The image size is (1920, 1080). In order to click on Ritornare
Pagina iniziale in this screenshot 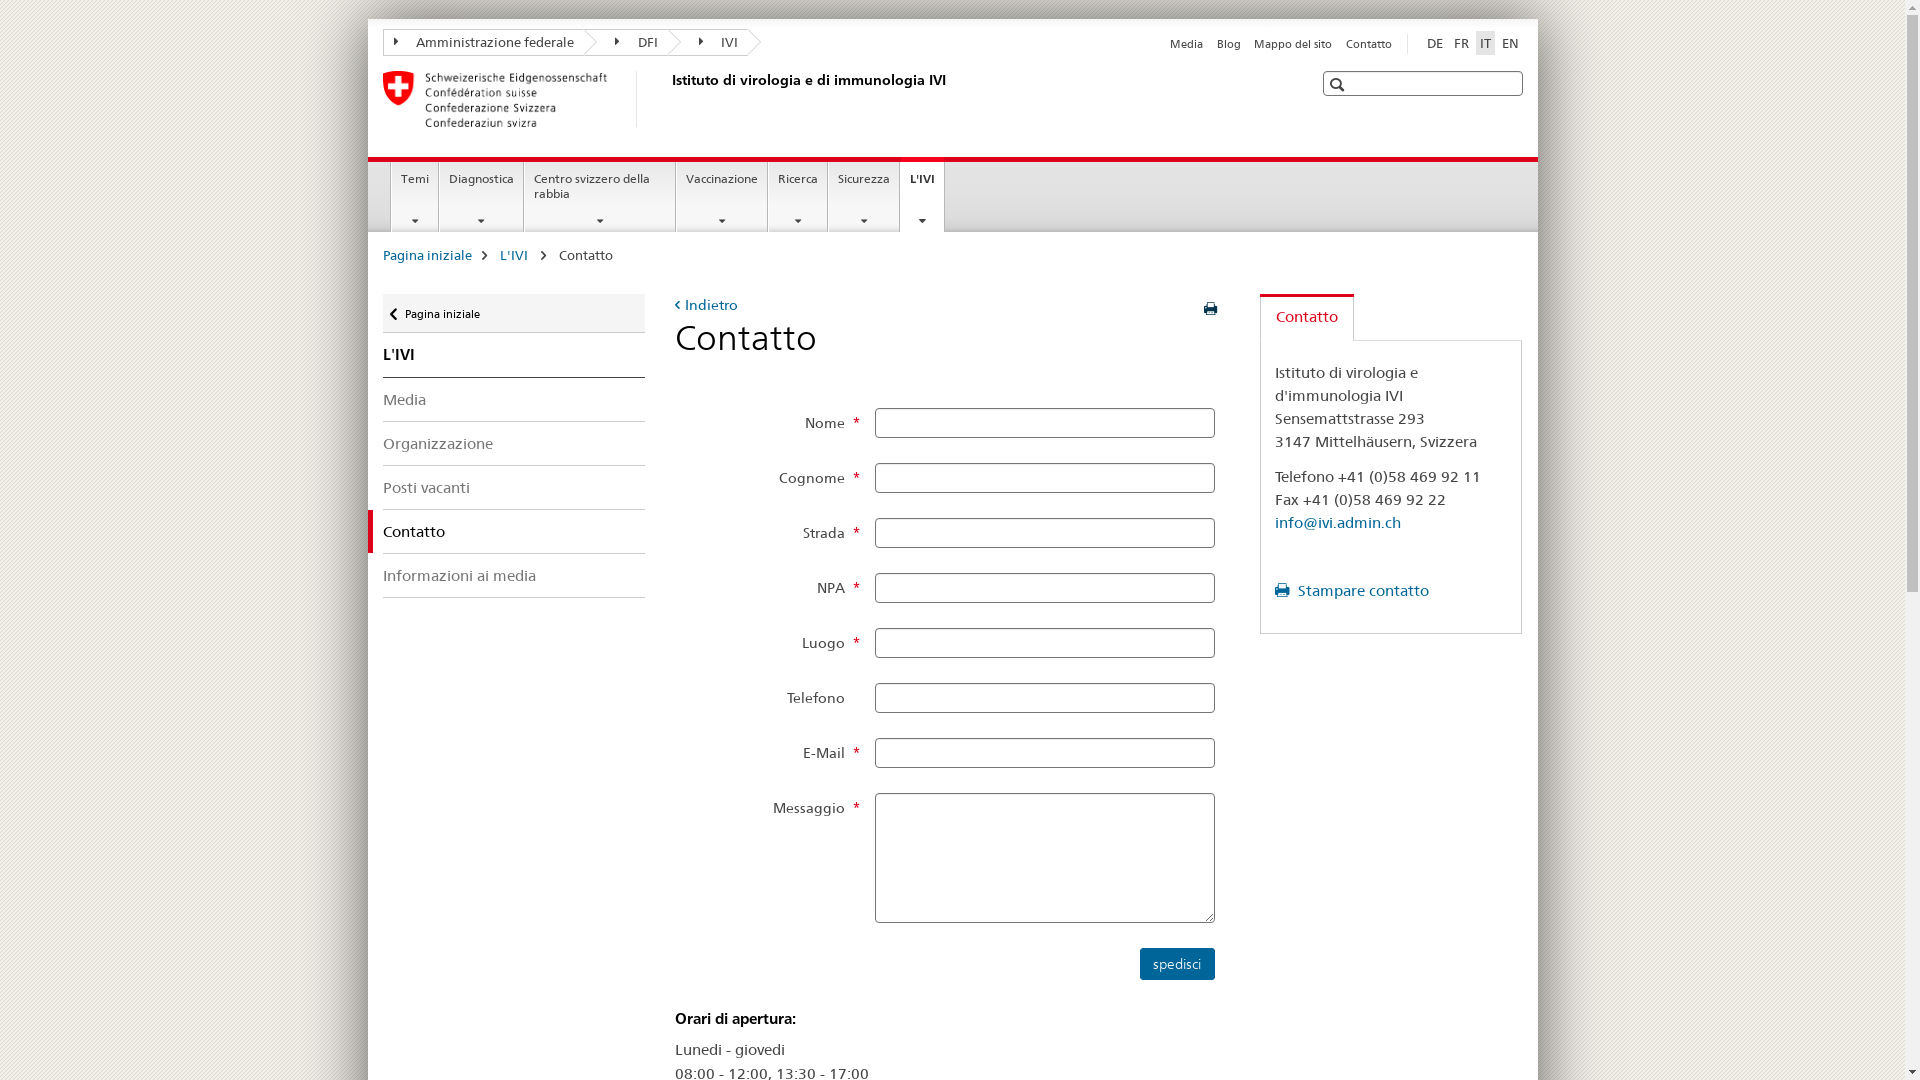, I will do `click(514, 314)`.